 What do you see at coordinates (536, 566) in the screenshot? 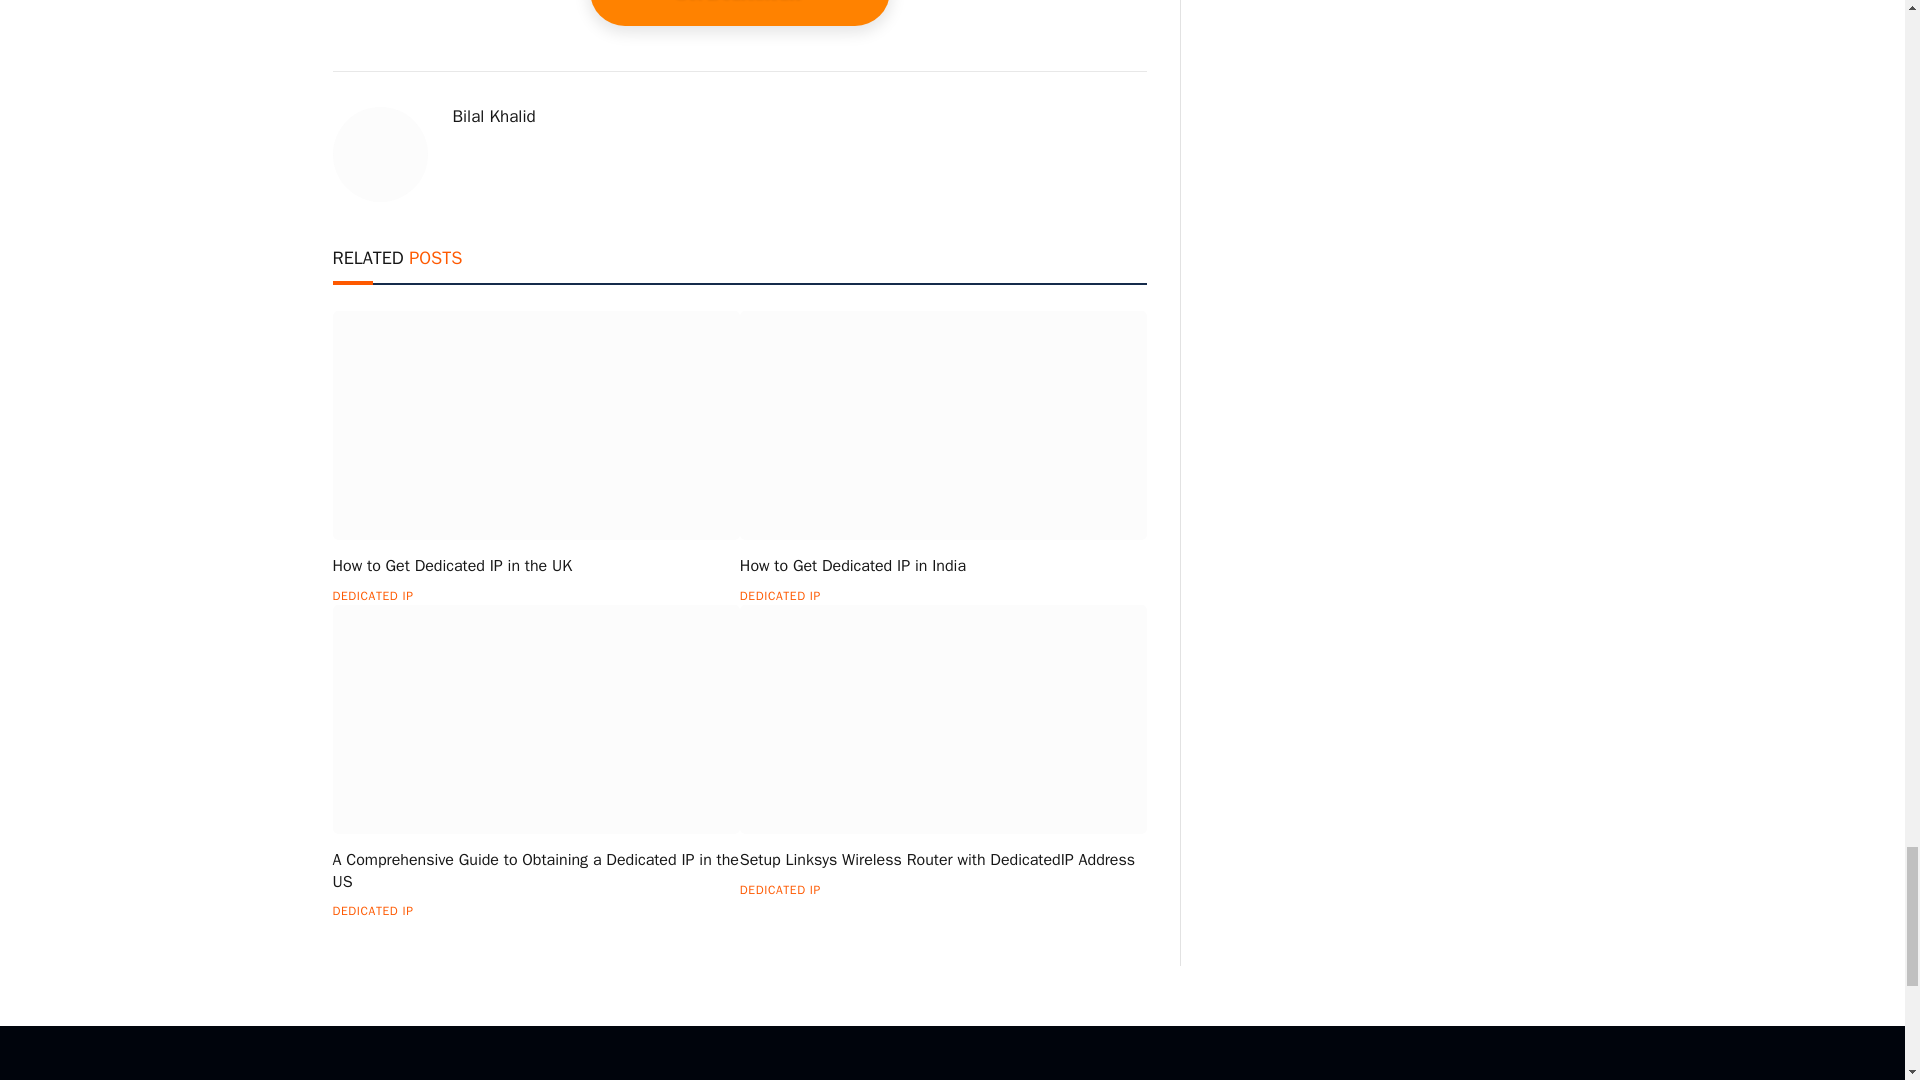
I see `How to Get Dedicated IP in the UK` at bounding box center [536, 566].